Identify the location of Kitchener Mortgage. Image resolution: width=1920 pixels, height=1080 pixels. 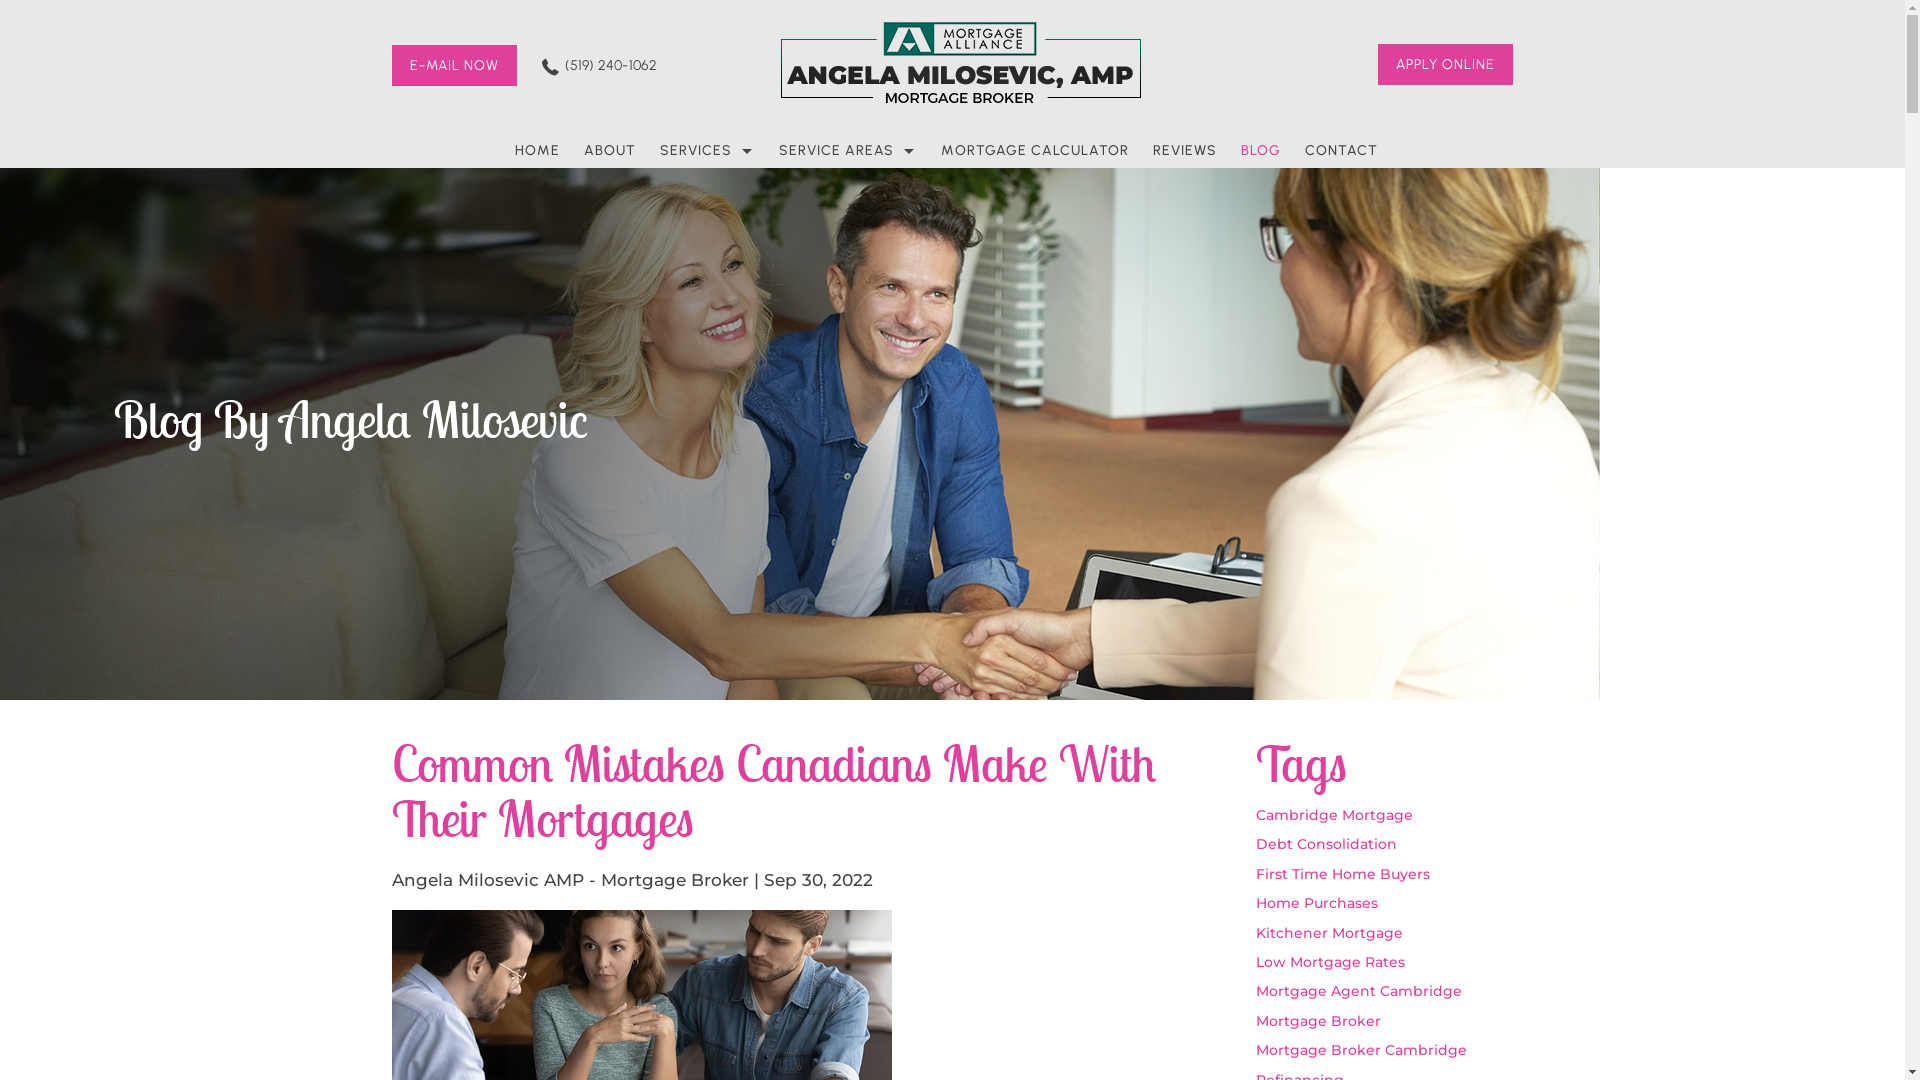
(1330, 933).